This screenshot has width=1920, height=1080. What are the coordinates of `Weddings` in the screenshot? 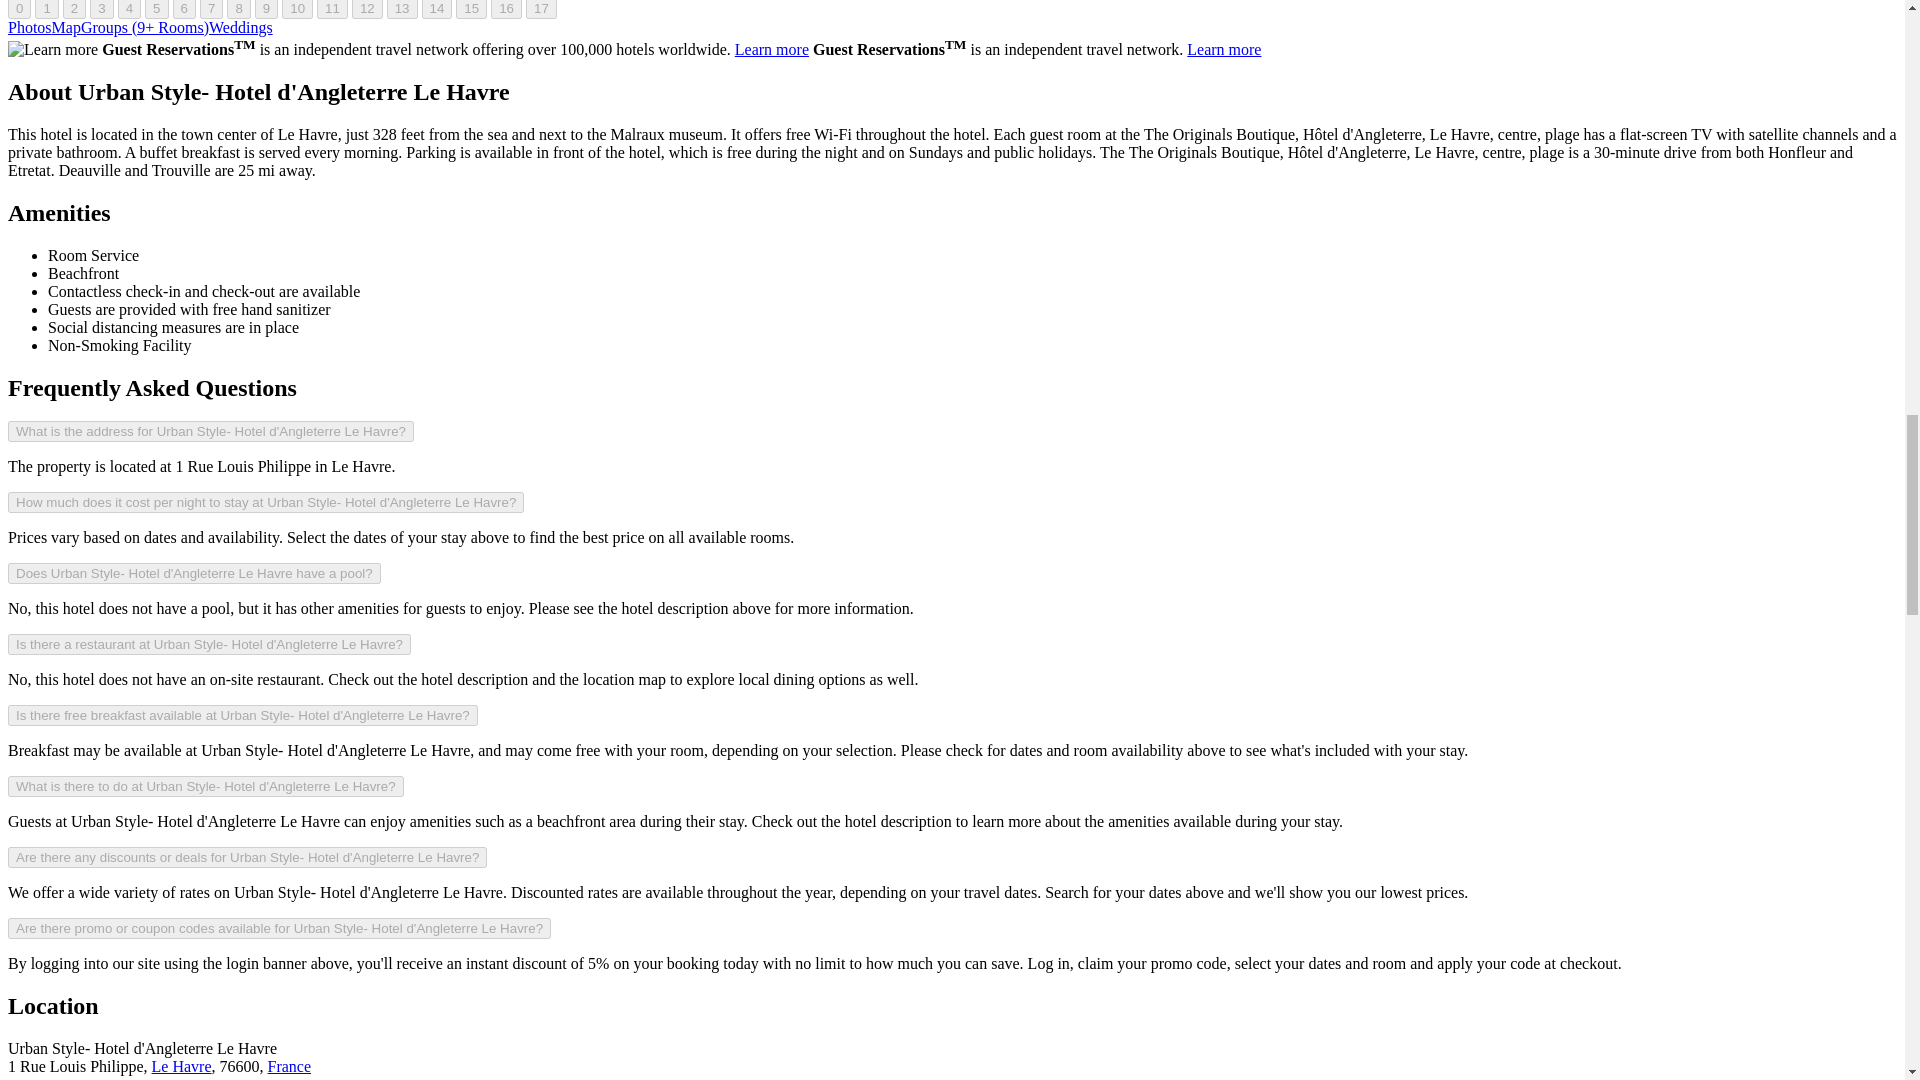 It's located at (240, 27).